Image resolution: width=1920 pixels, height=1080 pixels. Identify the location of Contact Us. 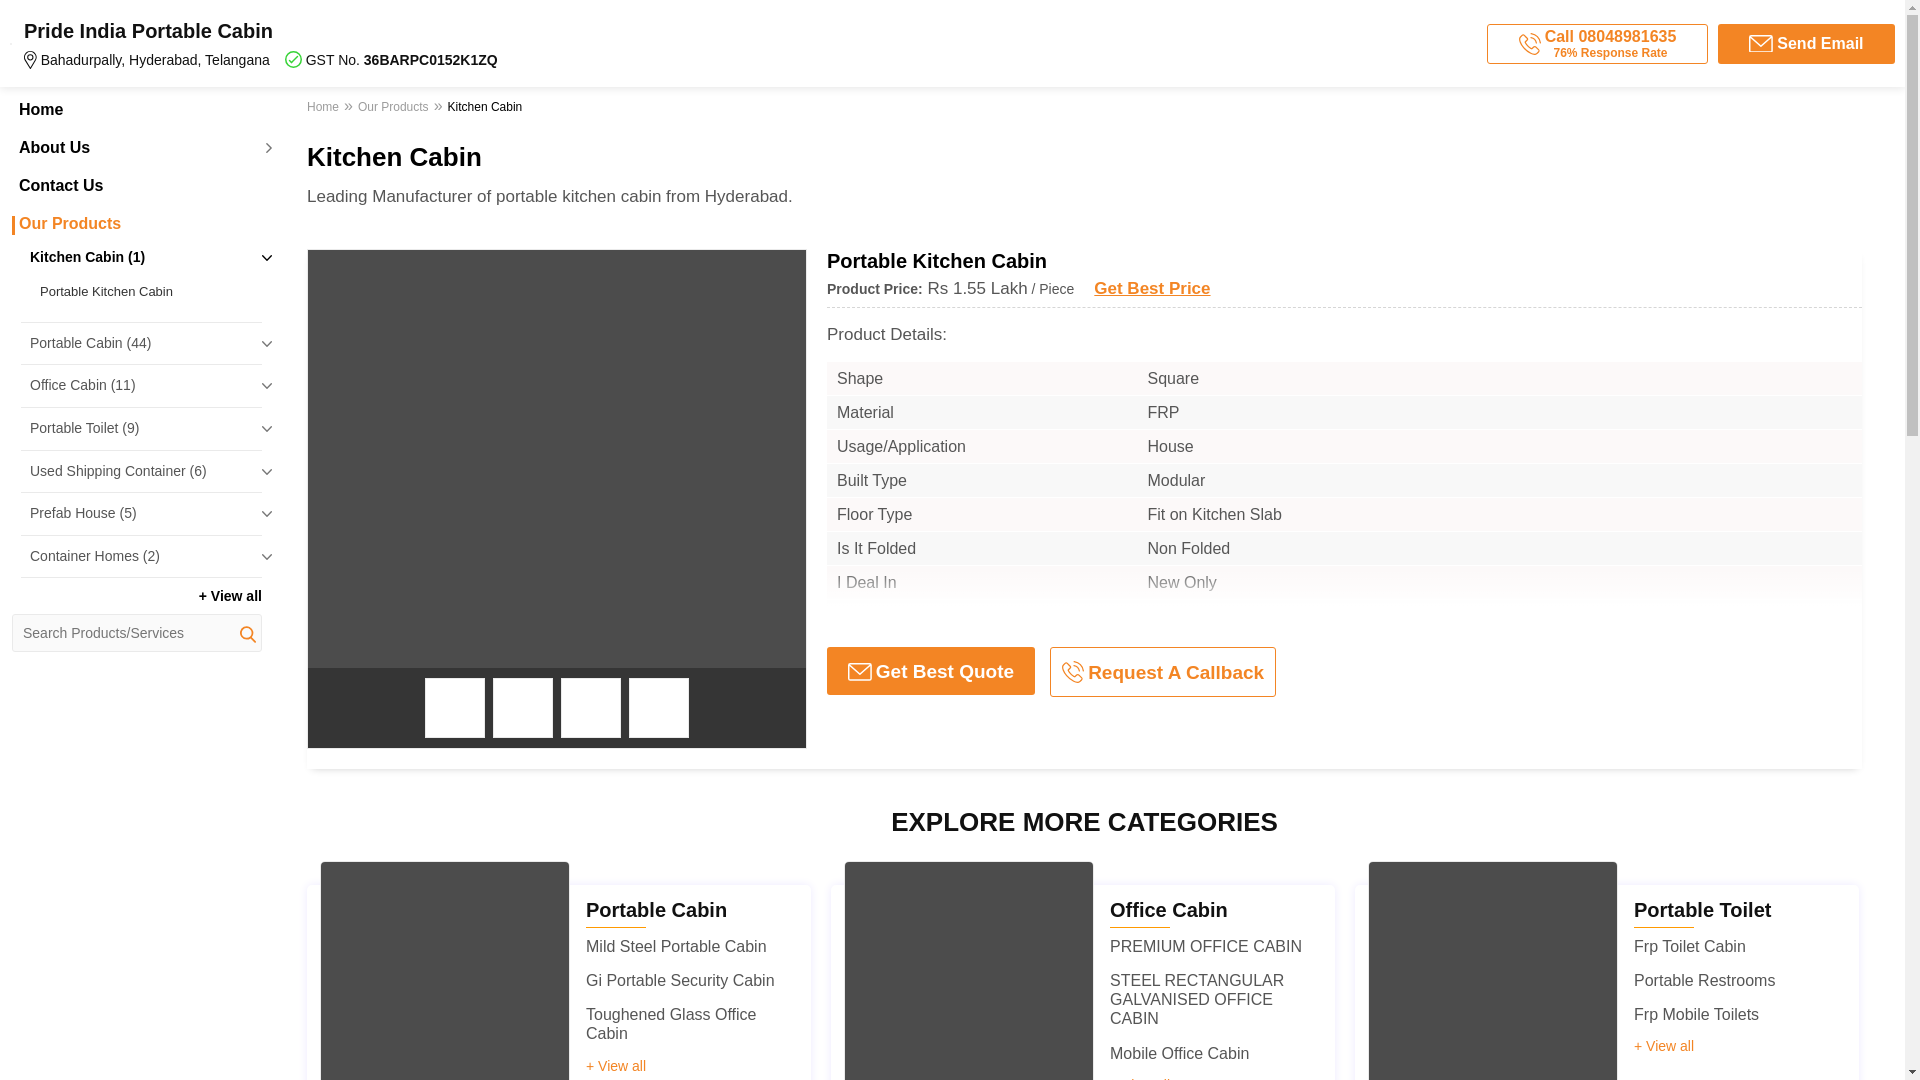
(136, 186).